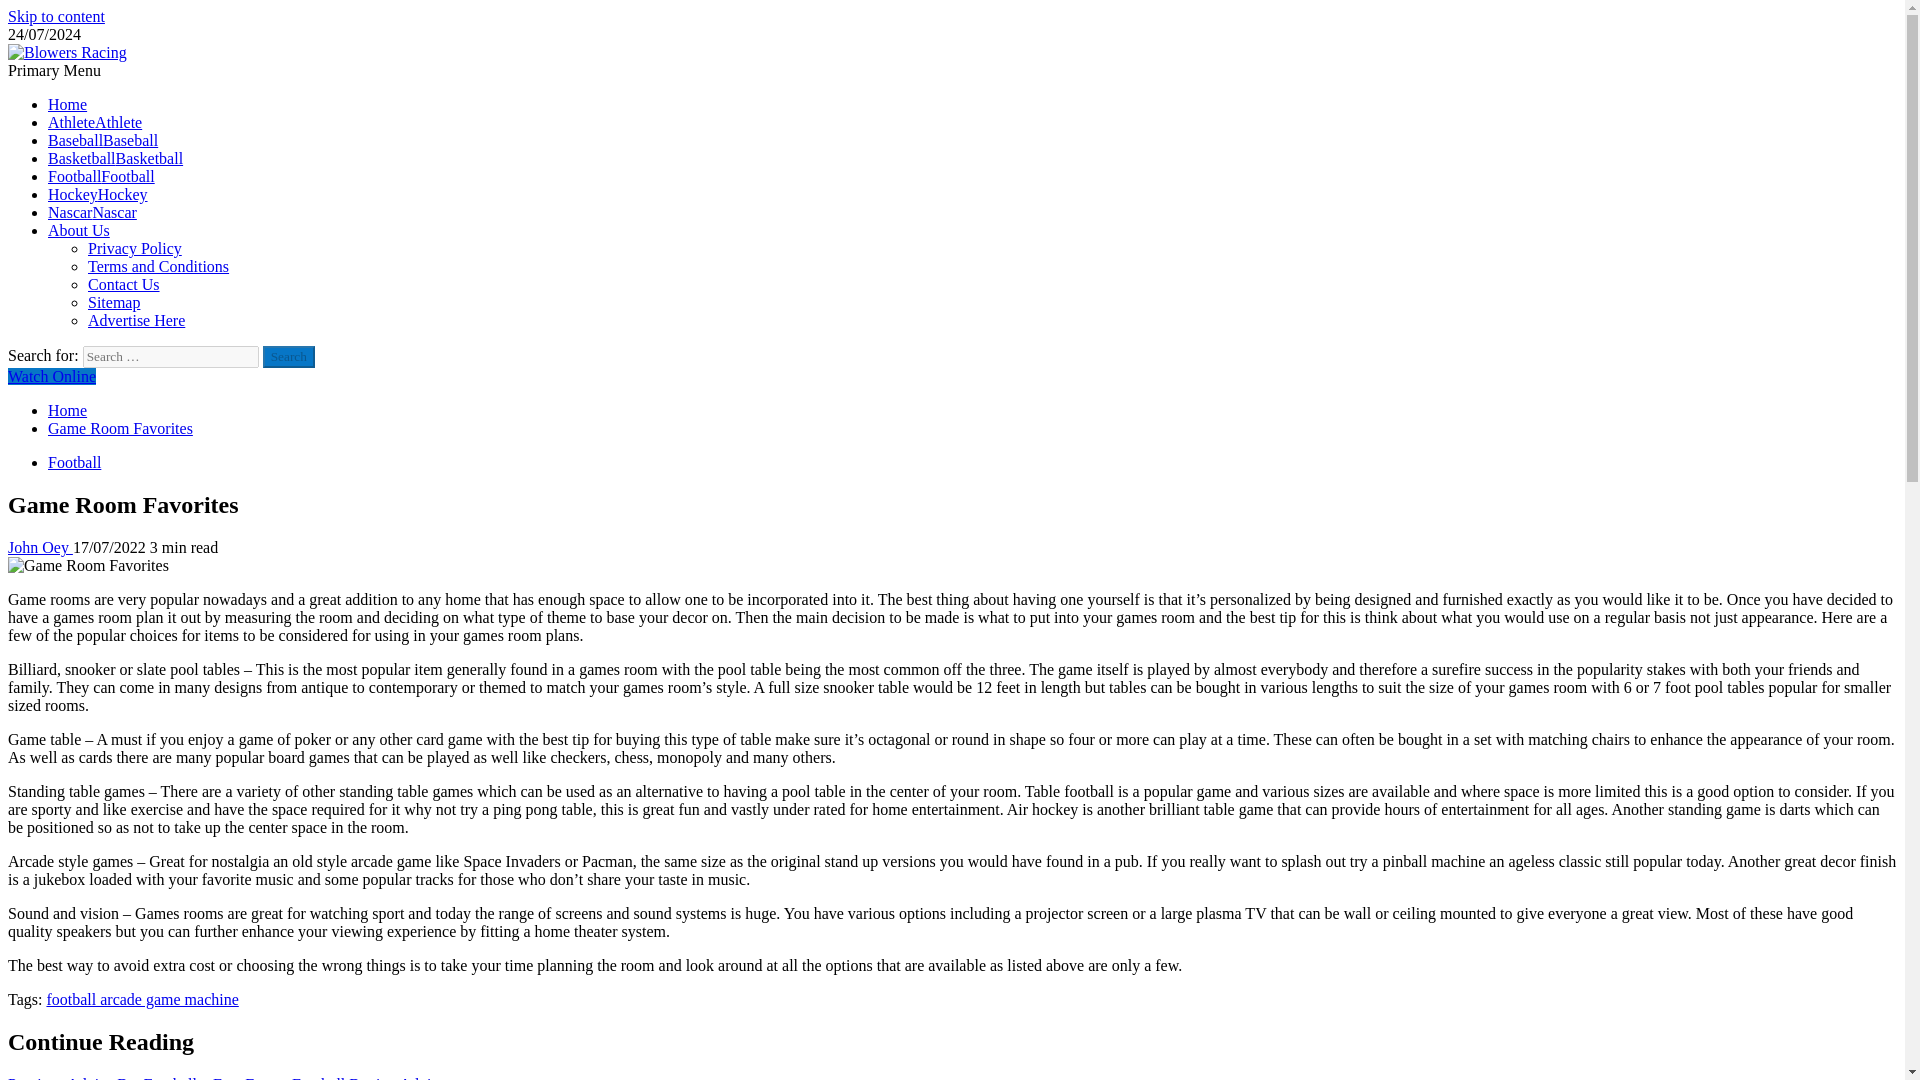  What do you see at coordinates (88, 566) in the screenshot?
I see `Game Room Favorites` at bounding box center [88, 566].